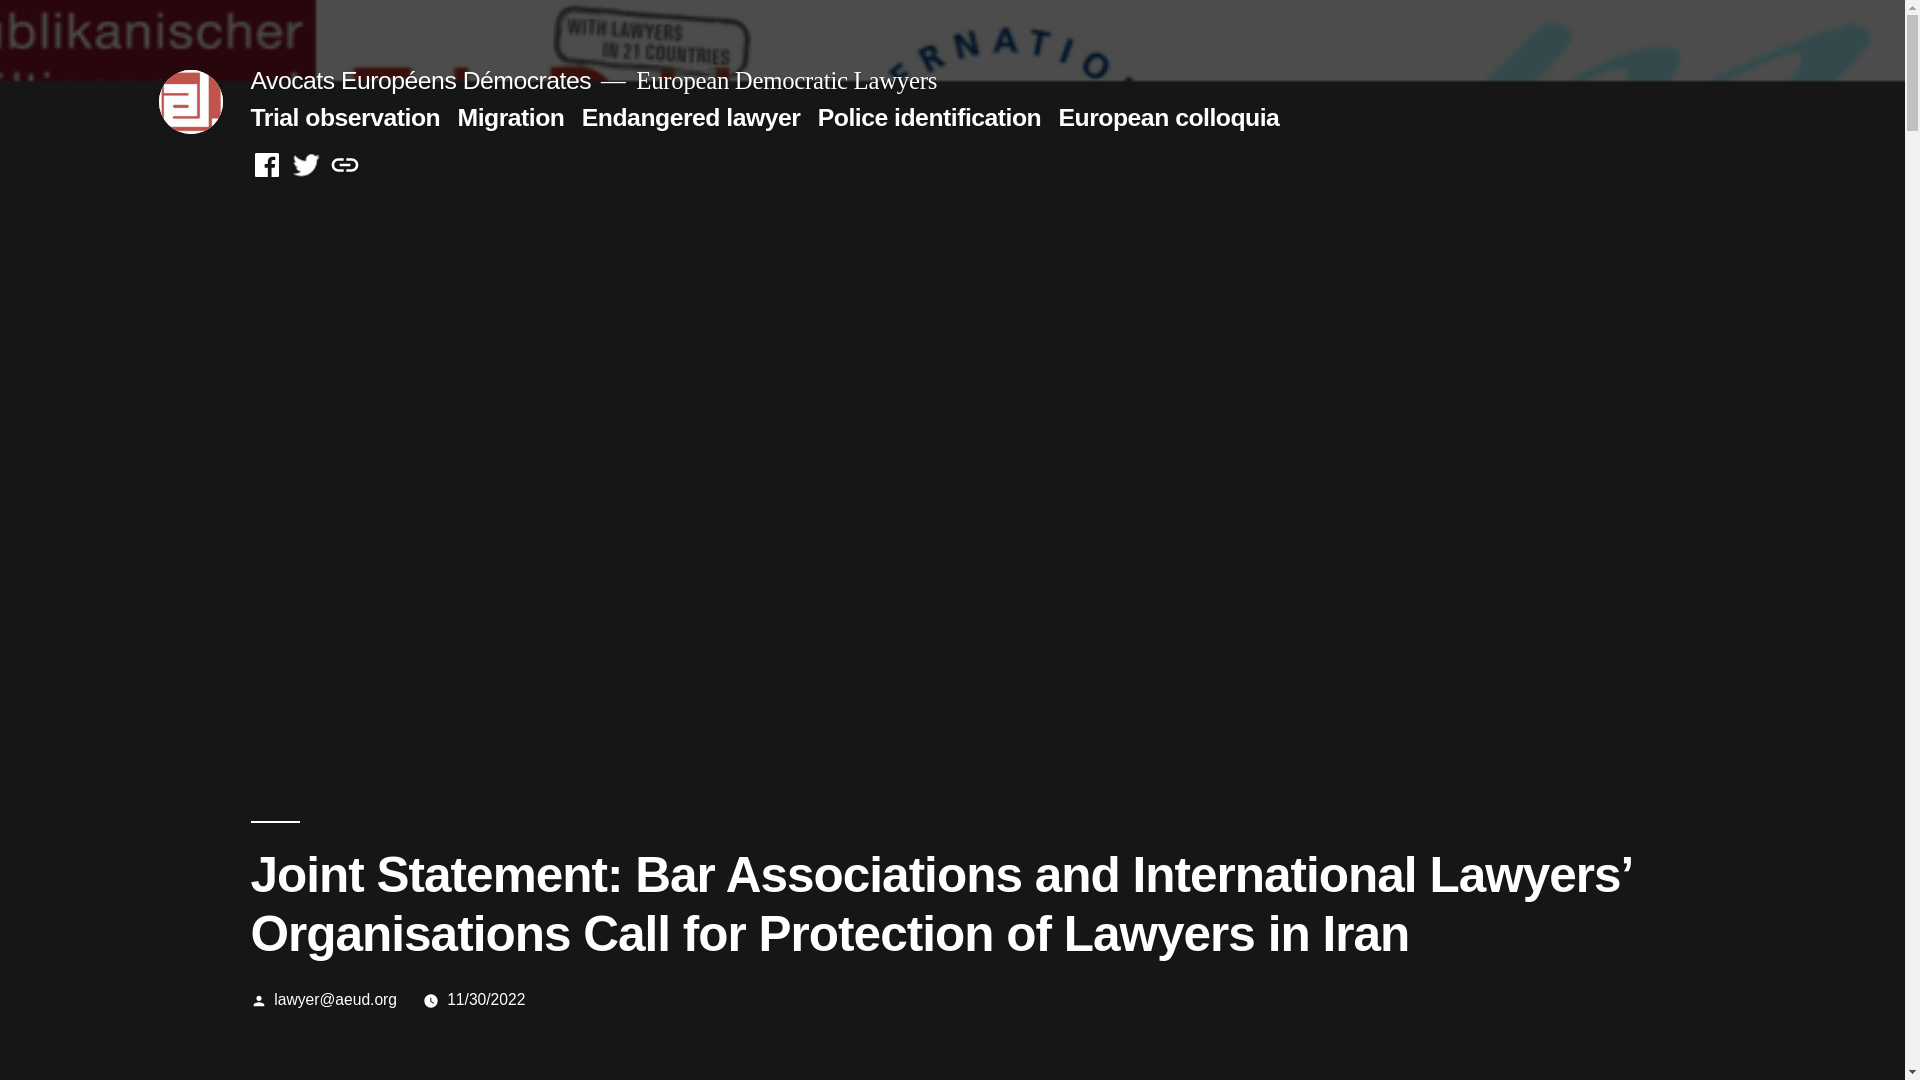 The image size is (1920, 1080). What do you see at coordinates (344, 116) in the screenshot?
I see `Trial observation` at bounding box center [344, 116].